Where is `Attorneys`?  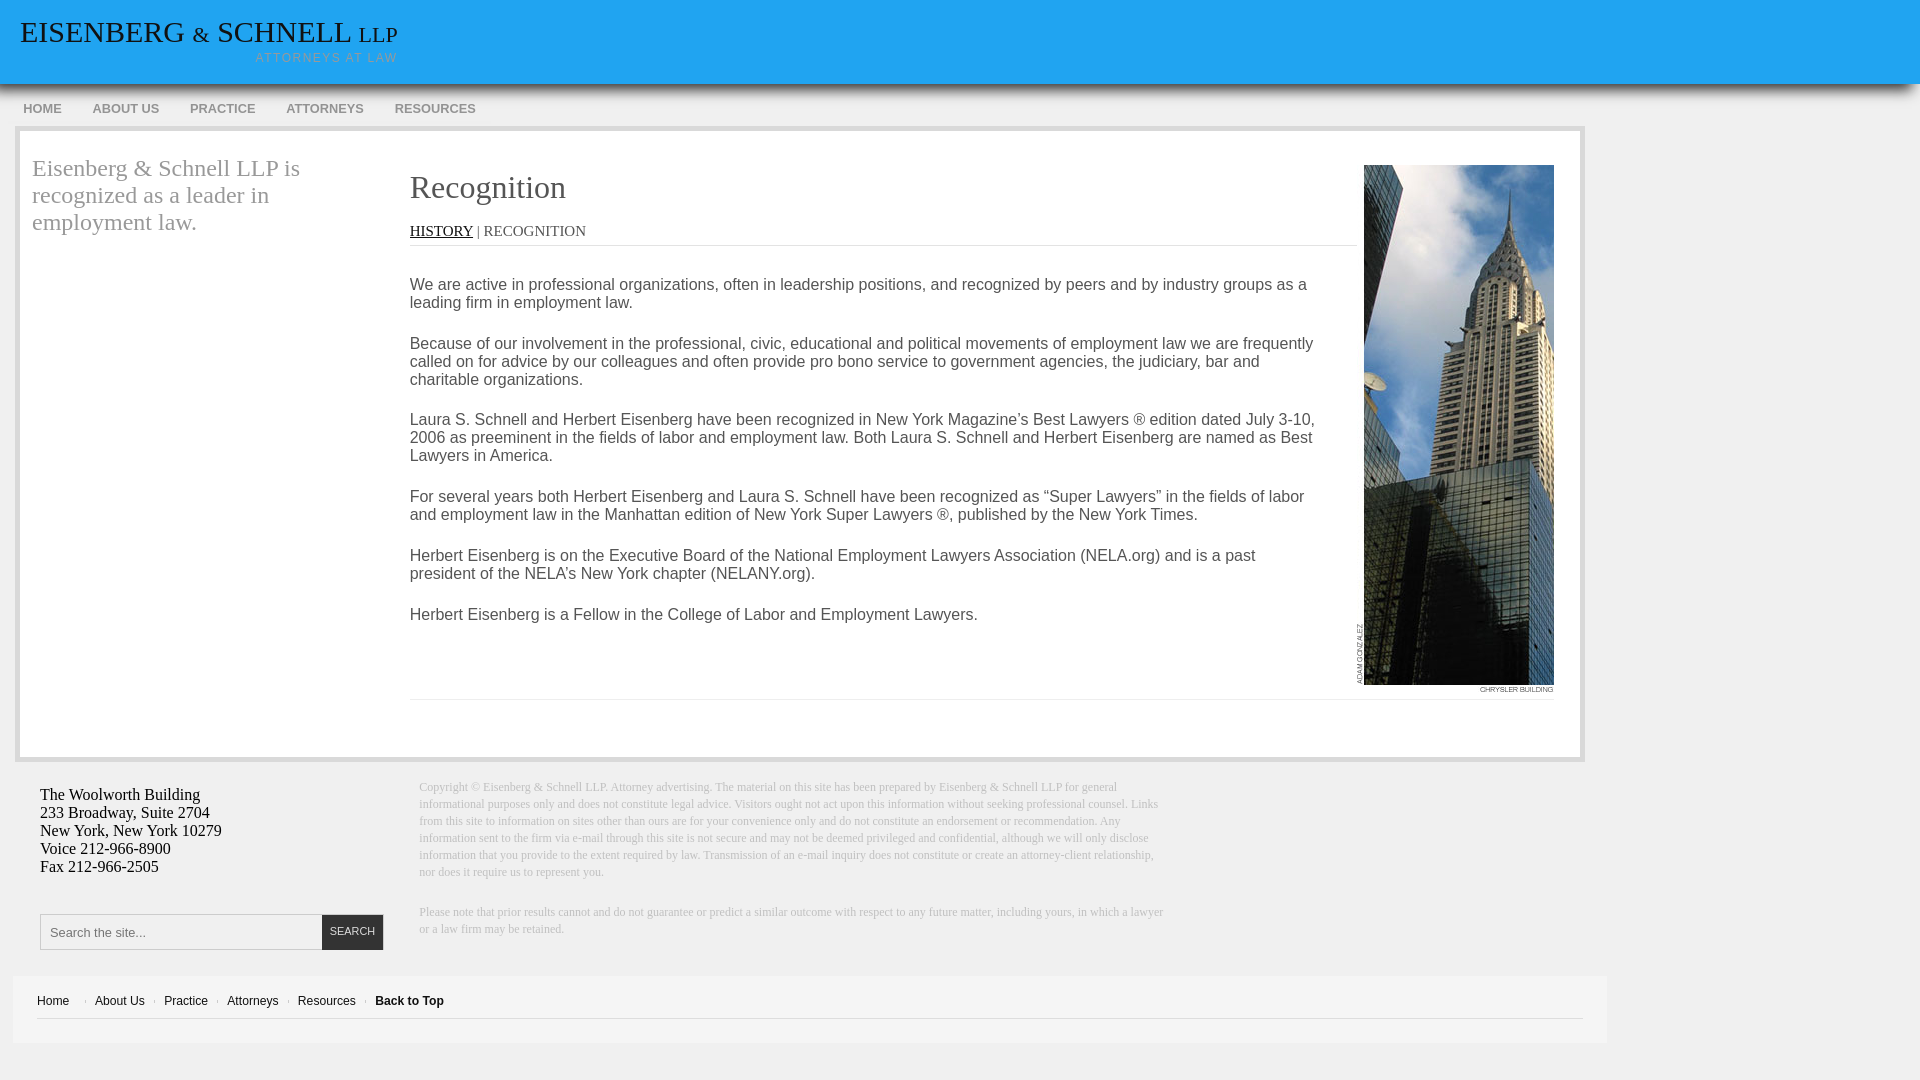
Attorneys is located at coordinates (252, 1002).